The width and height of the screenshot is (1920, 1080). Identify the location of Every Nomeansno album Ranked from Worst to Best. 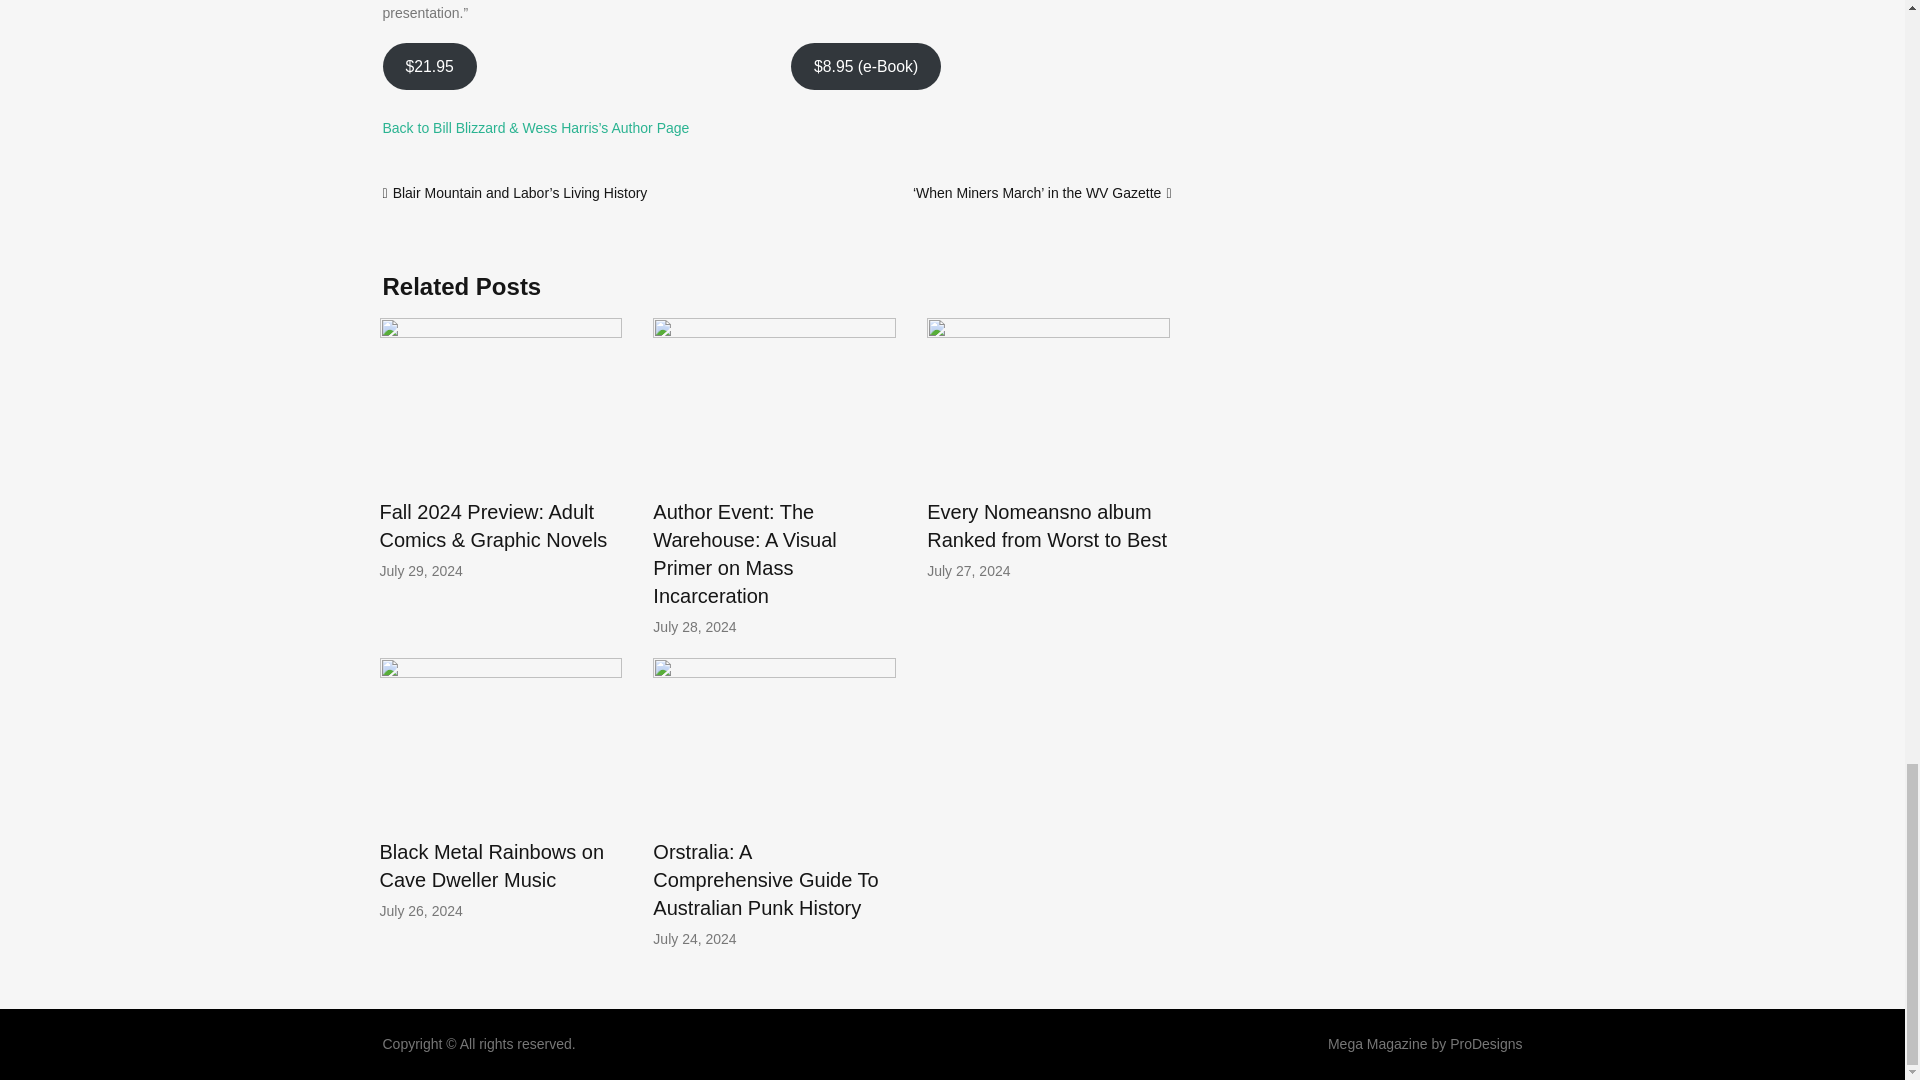
(1047, 526).